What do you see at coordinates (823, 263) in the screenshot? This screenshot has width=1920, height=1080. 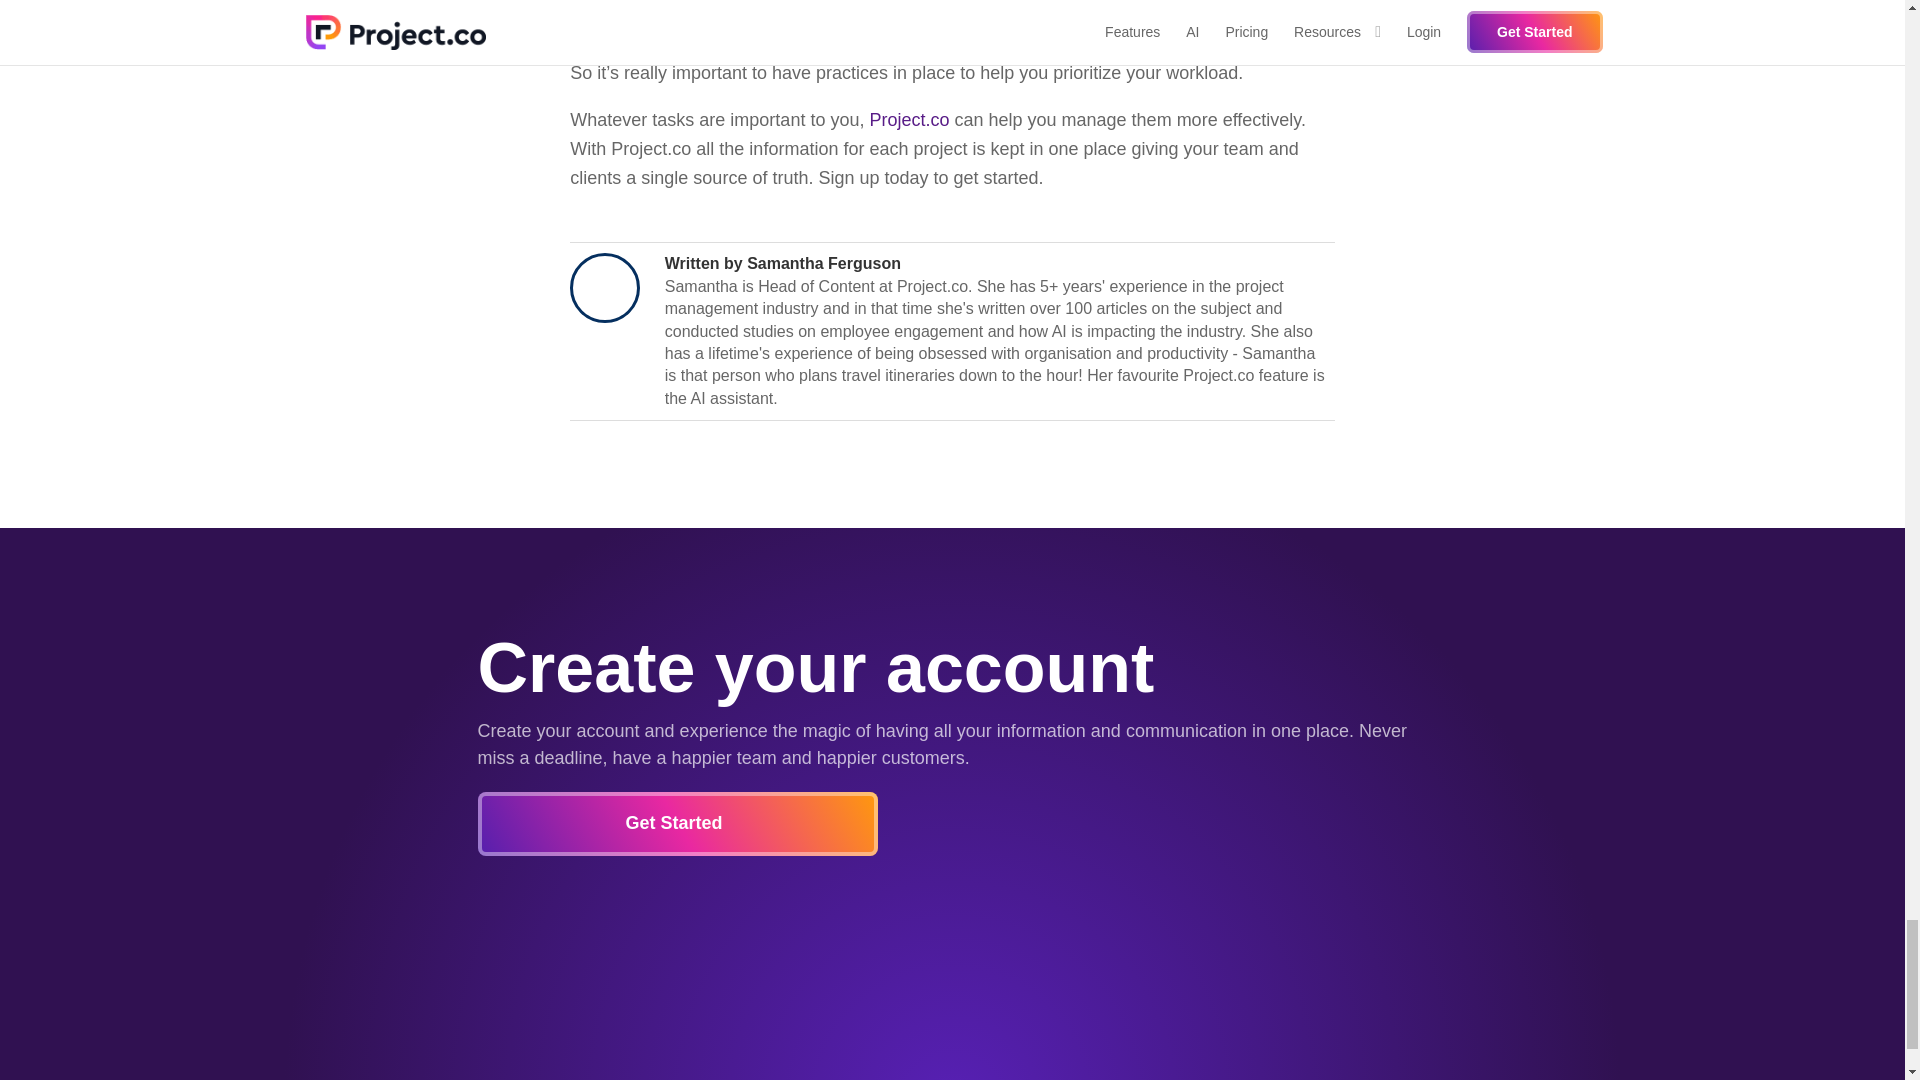 I see `Samantha Ferguson` at bounding box center [823, 263].